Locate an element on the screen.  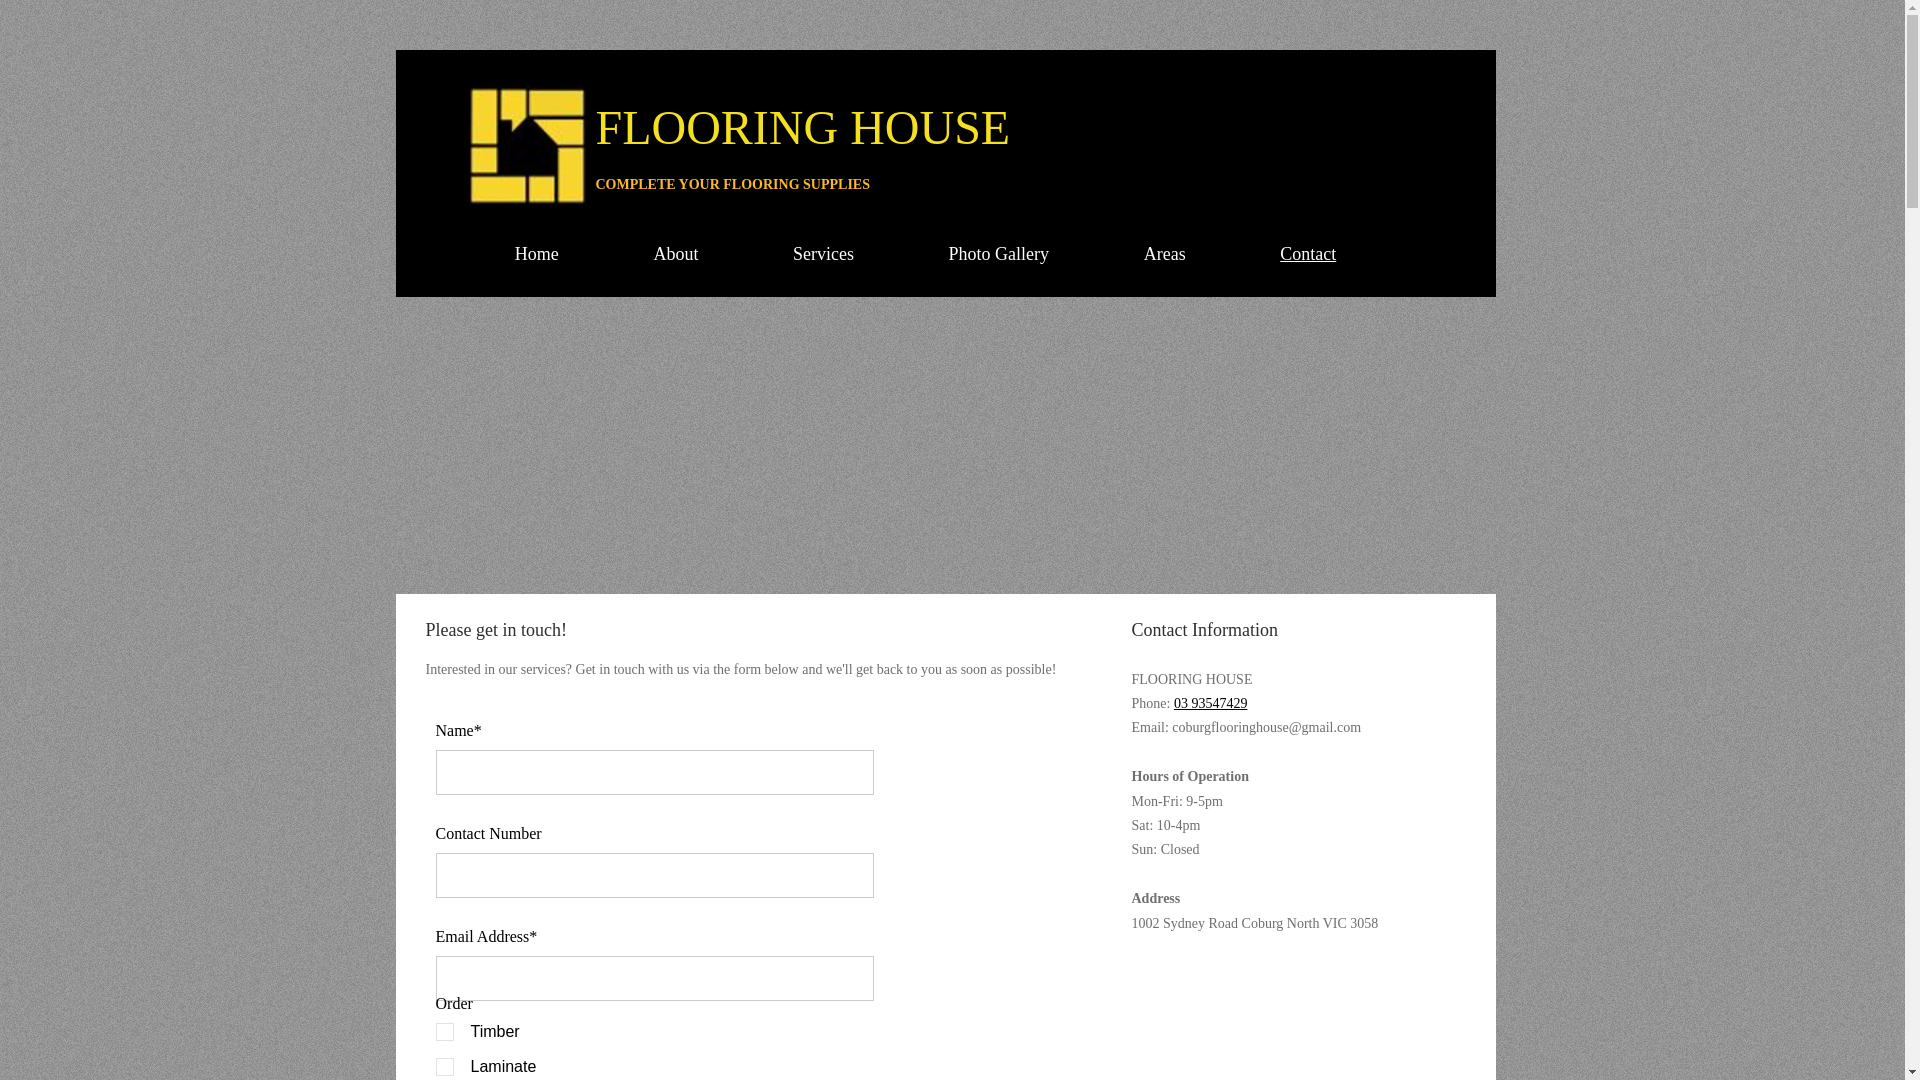
Contact is located at coordinates (1308, 254).